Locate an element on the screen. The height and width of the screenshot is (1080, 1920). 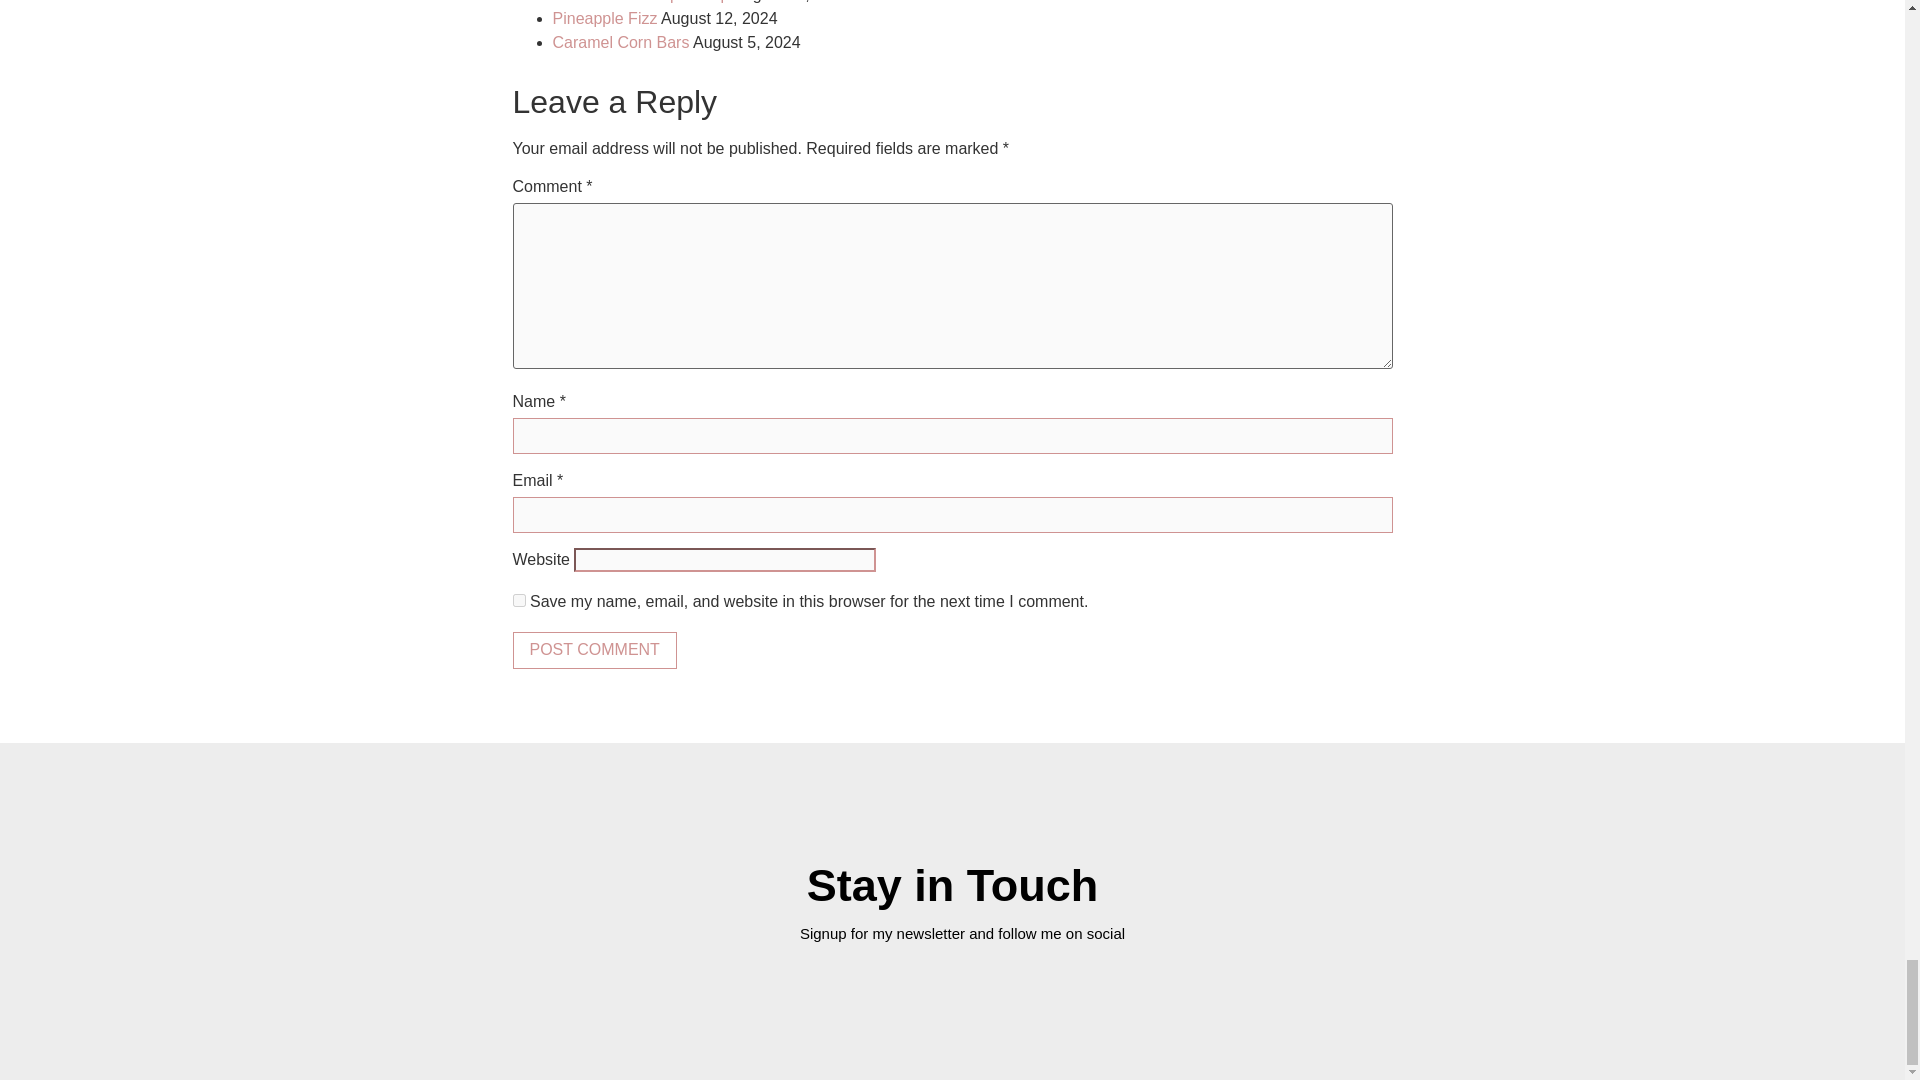
Post Comment is located at coordinates (594, 650).